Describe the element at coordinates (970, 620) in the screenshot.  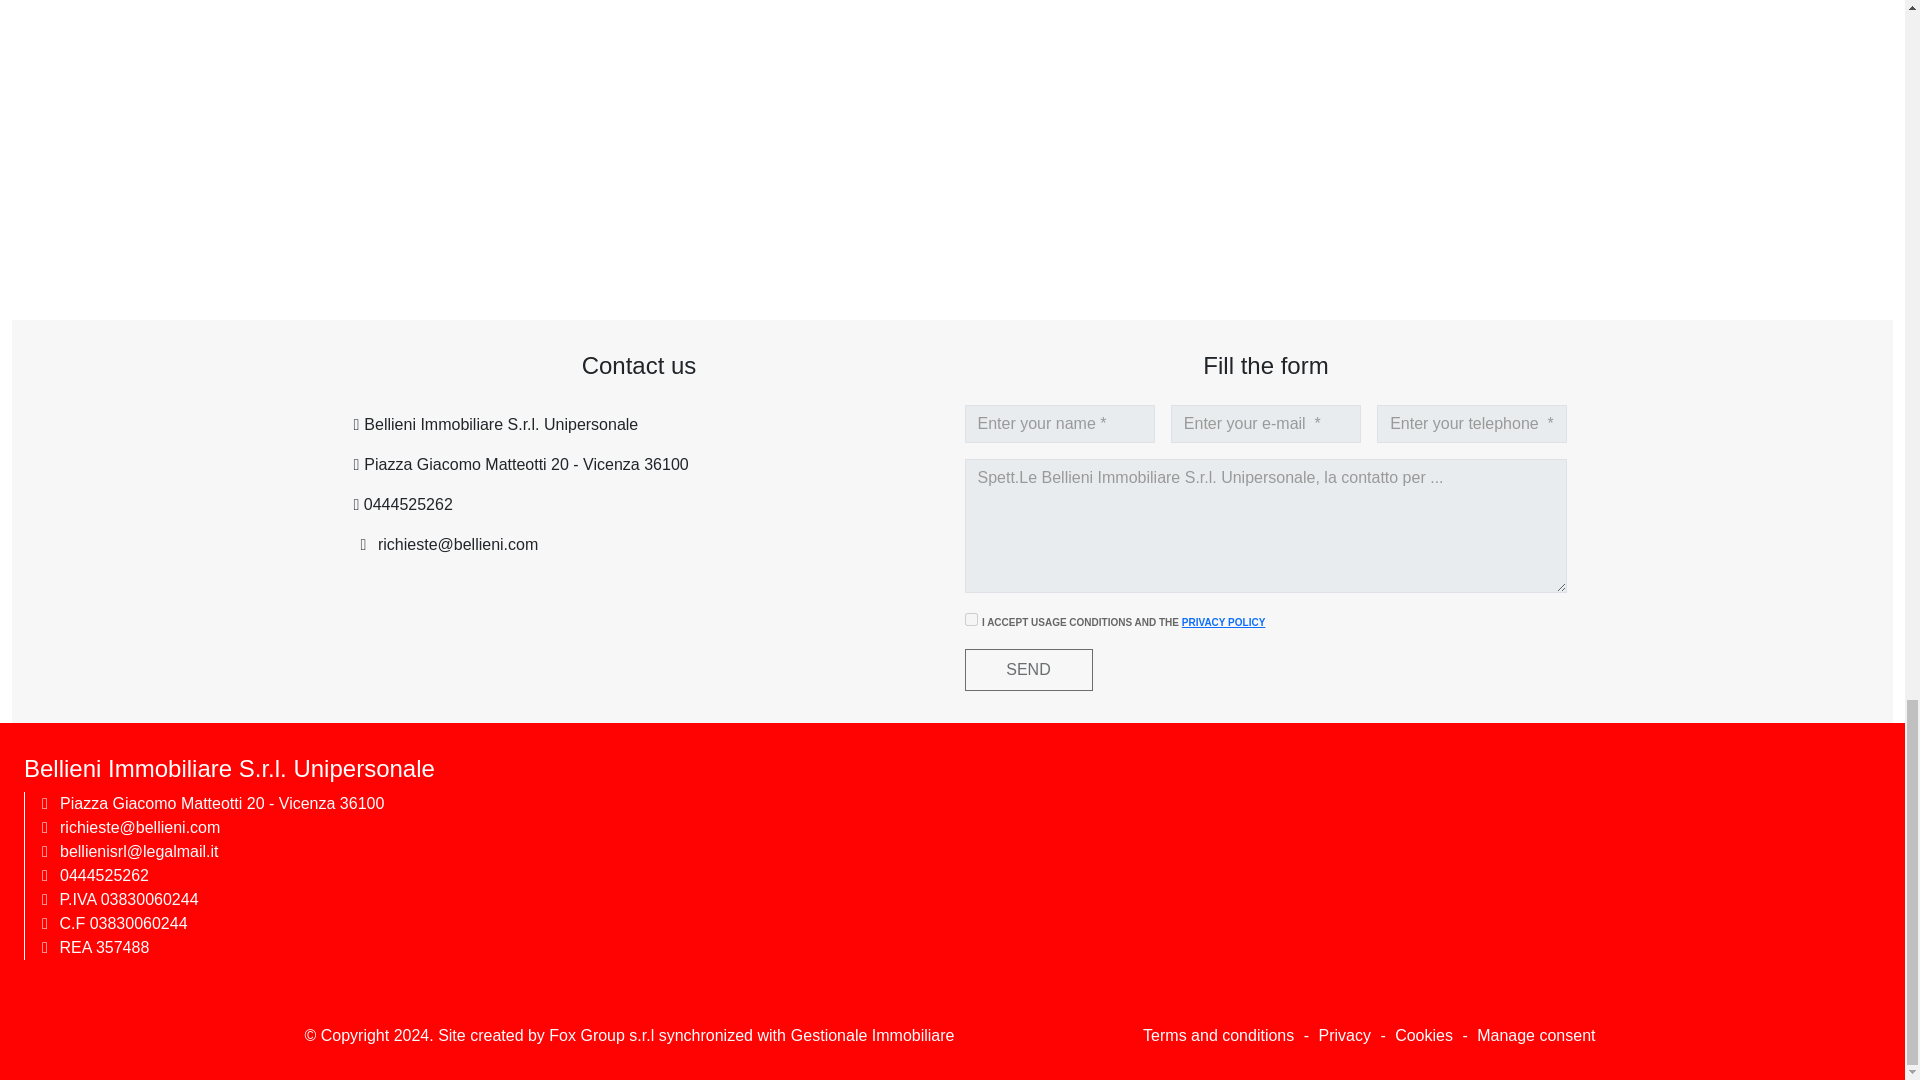
I see `on` at that location.